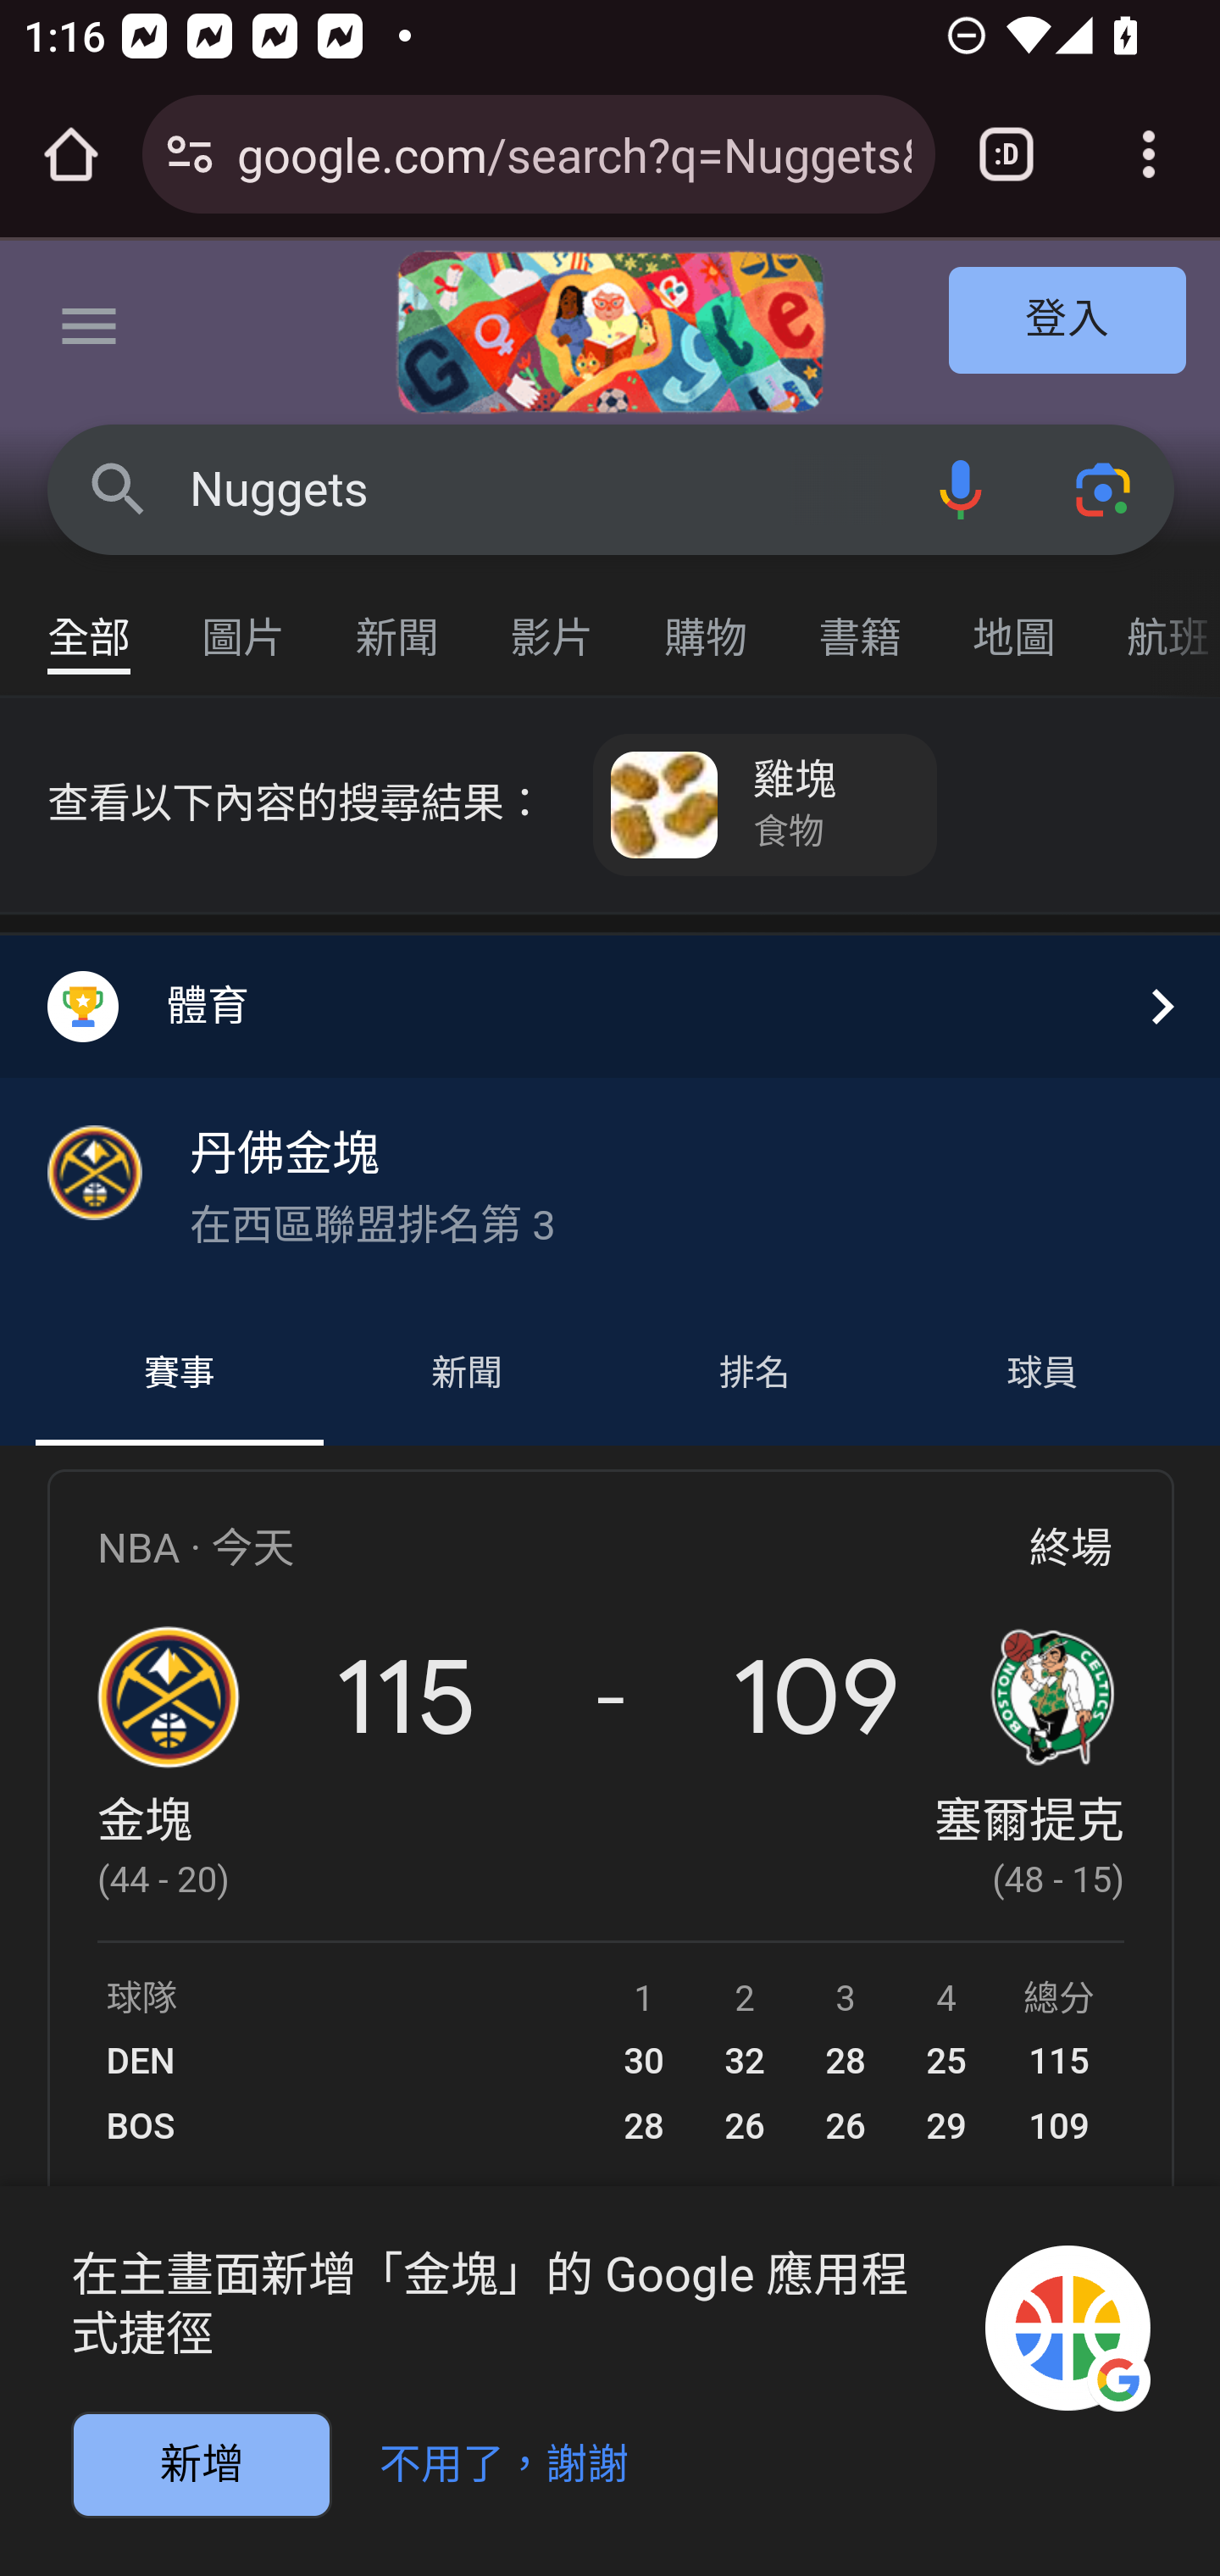 The height and width of the screenshot is (2576, 1220). I want to click on Customize and control Google Chrome, so click(1149, 154).